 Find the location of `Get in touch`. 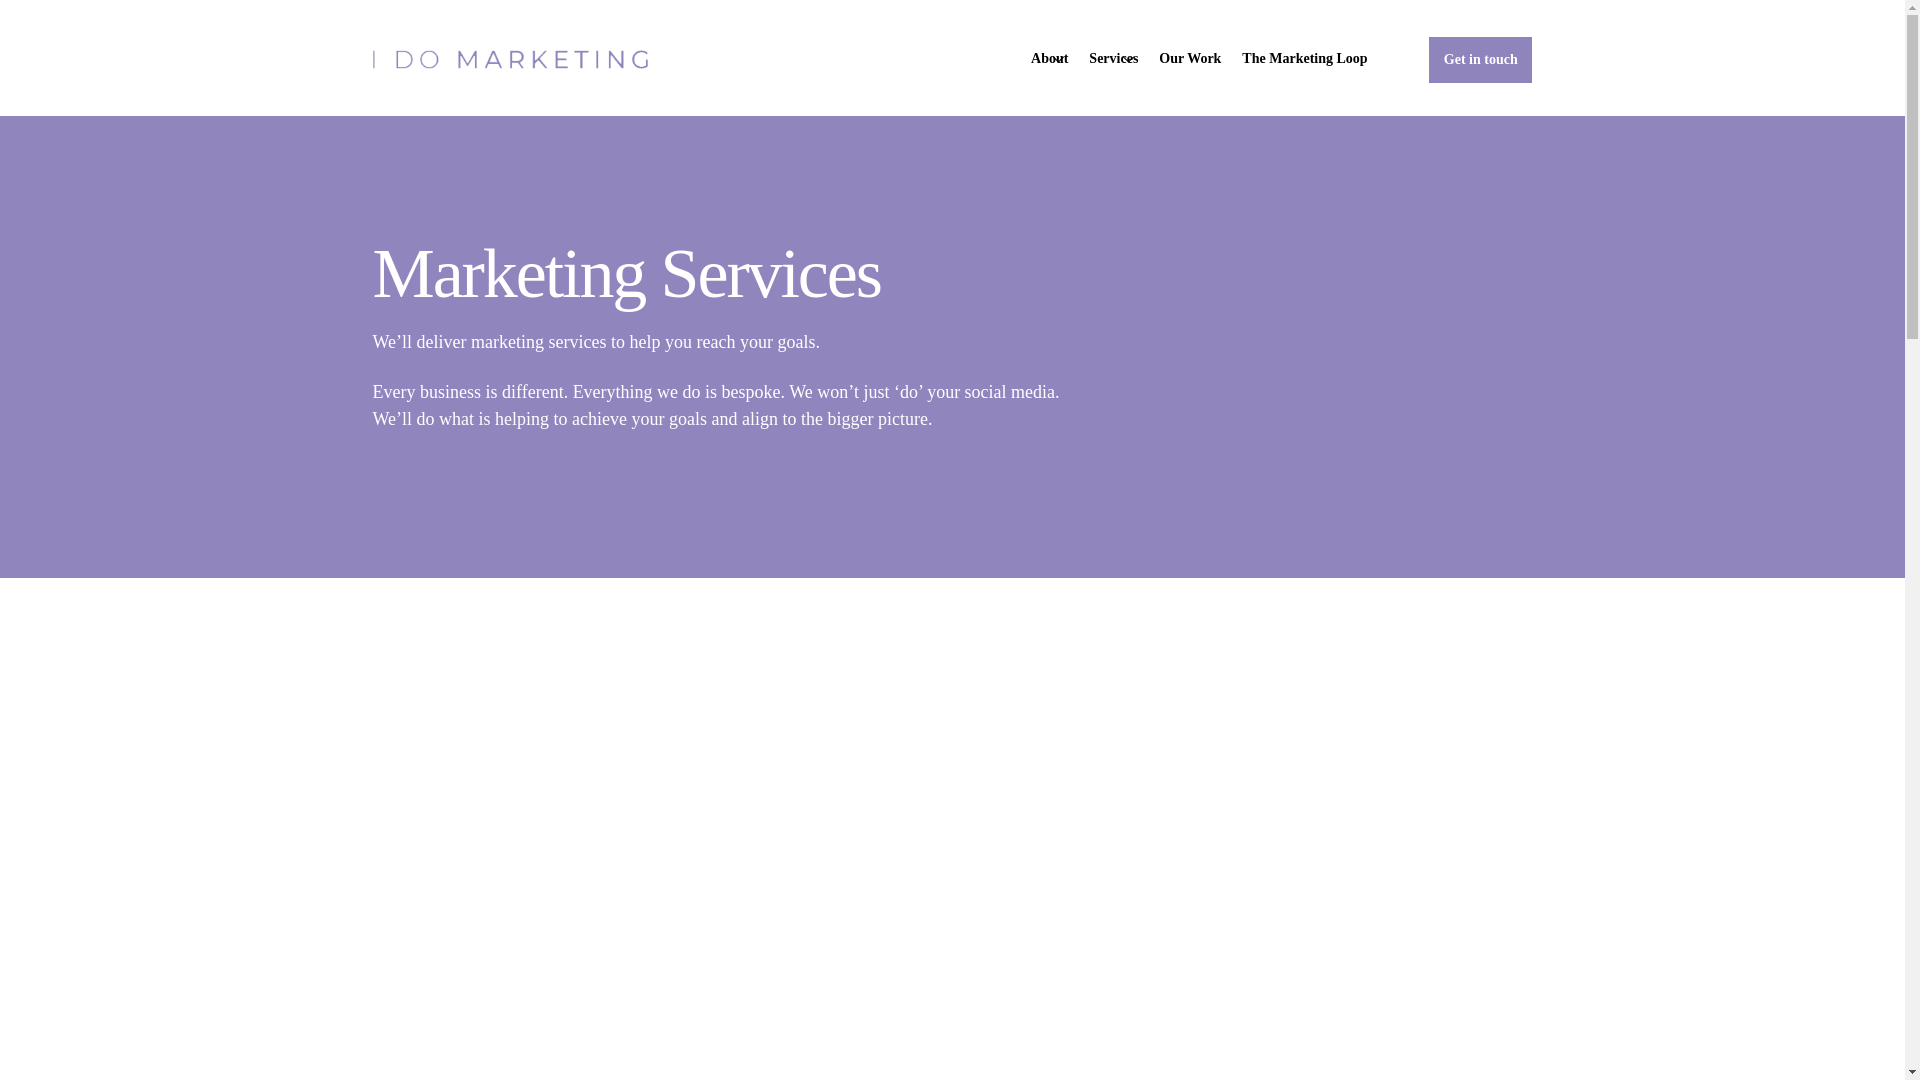

Get in touch is located at coordinates (1480, 60).